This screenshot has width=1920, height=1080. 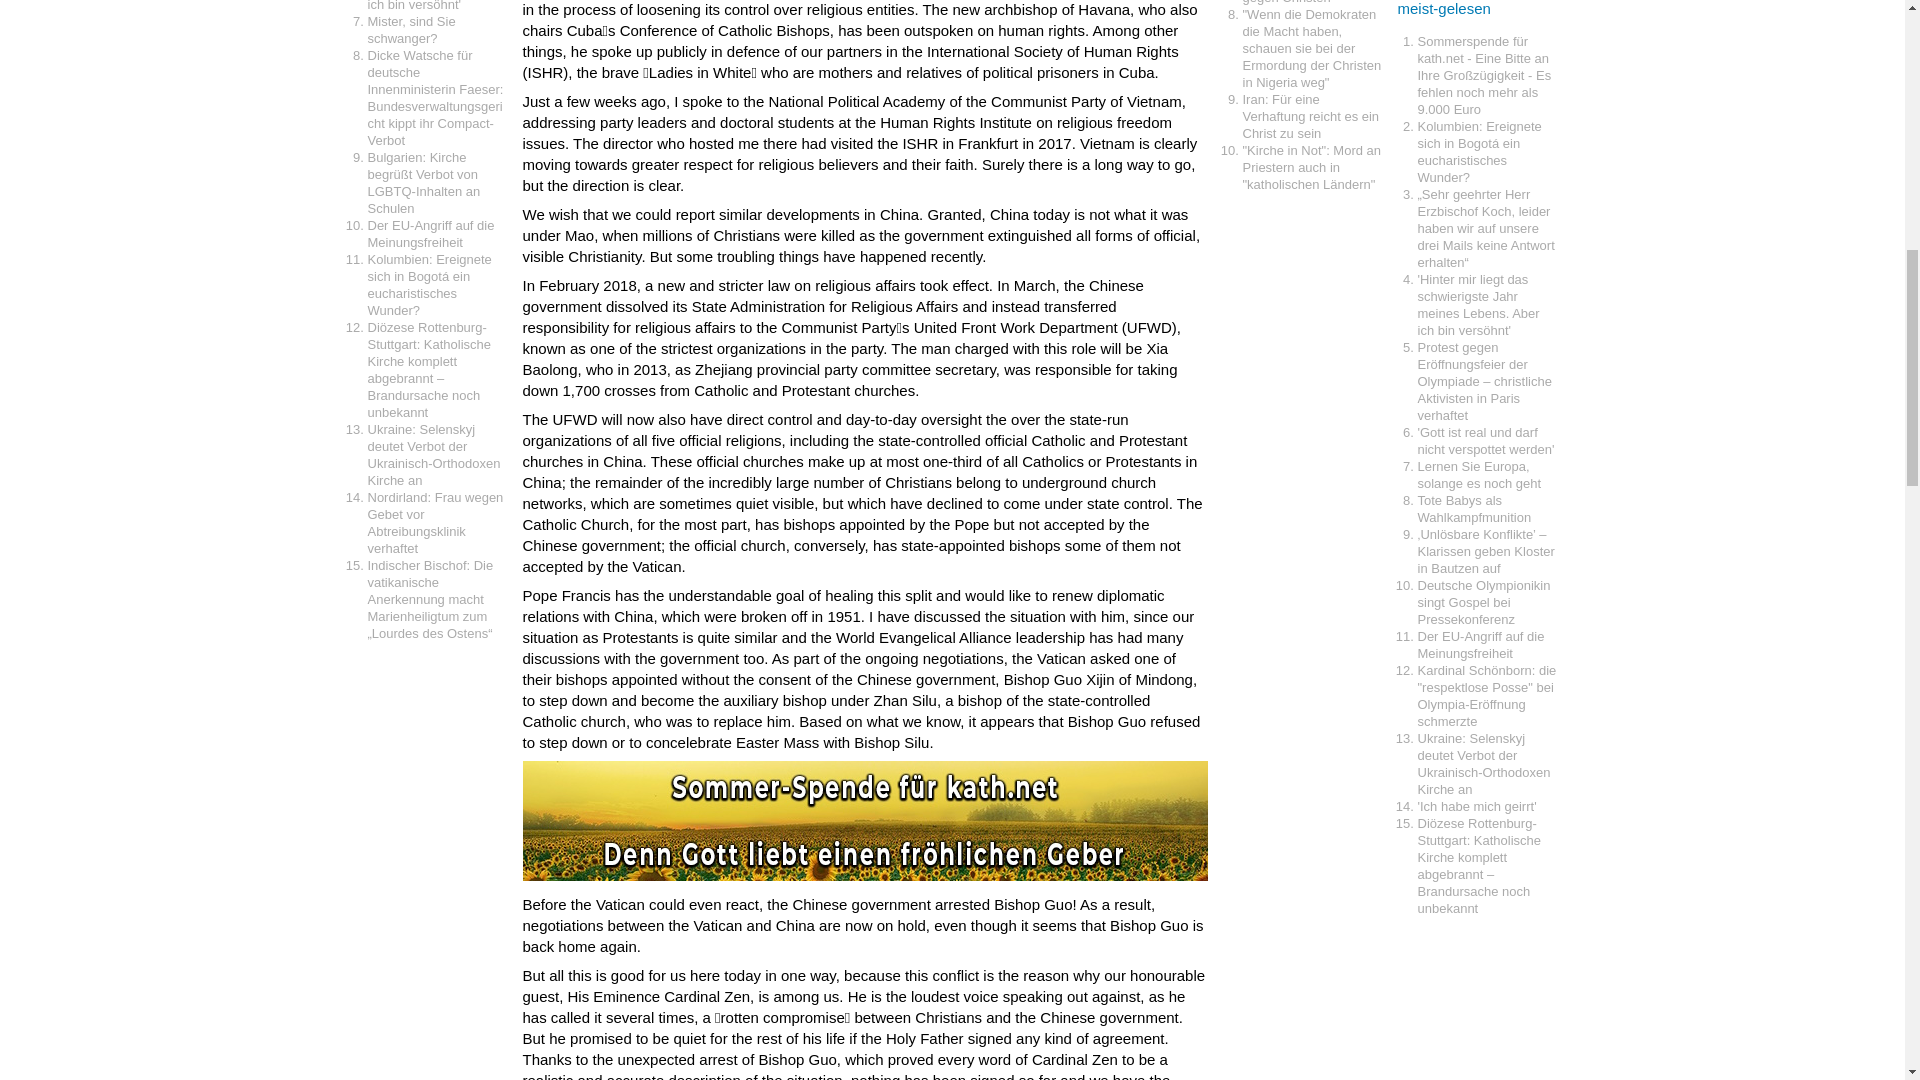 I want to click on Nordirland: Frau wegen Gebet vor Abtreibungsklinik verhaftet, so click(x=436, y=523).